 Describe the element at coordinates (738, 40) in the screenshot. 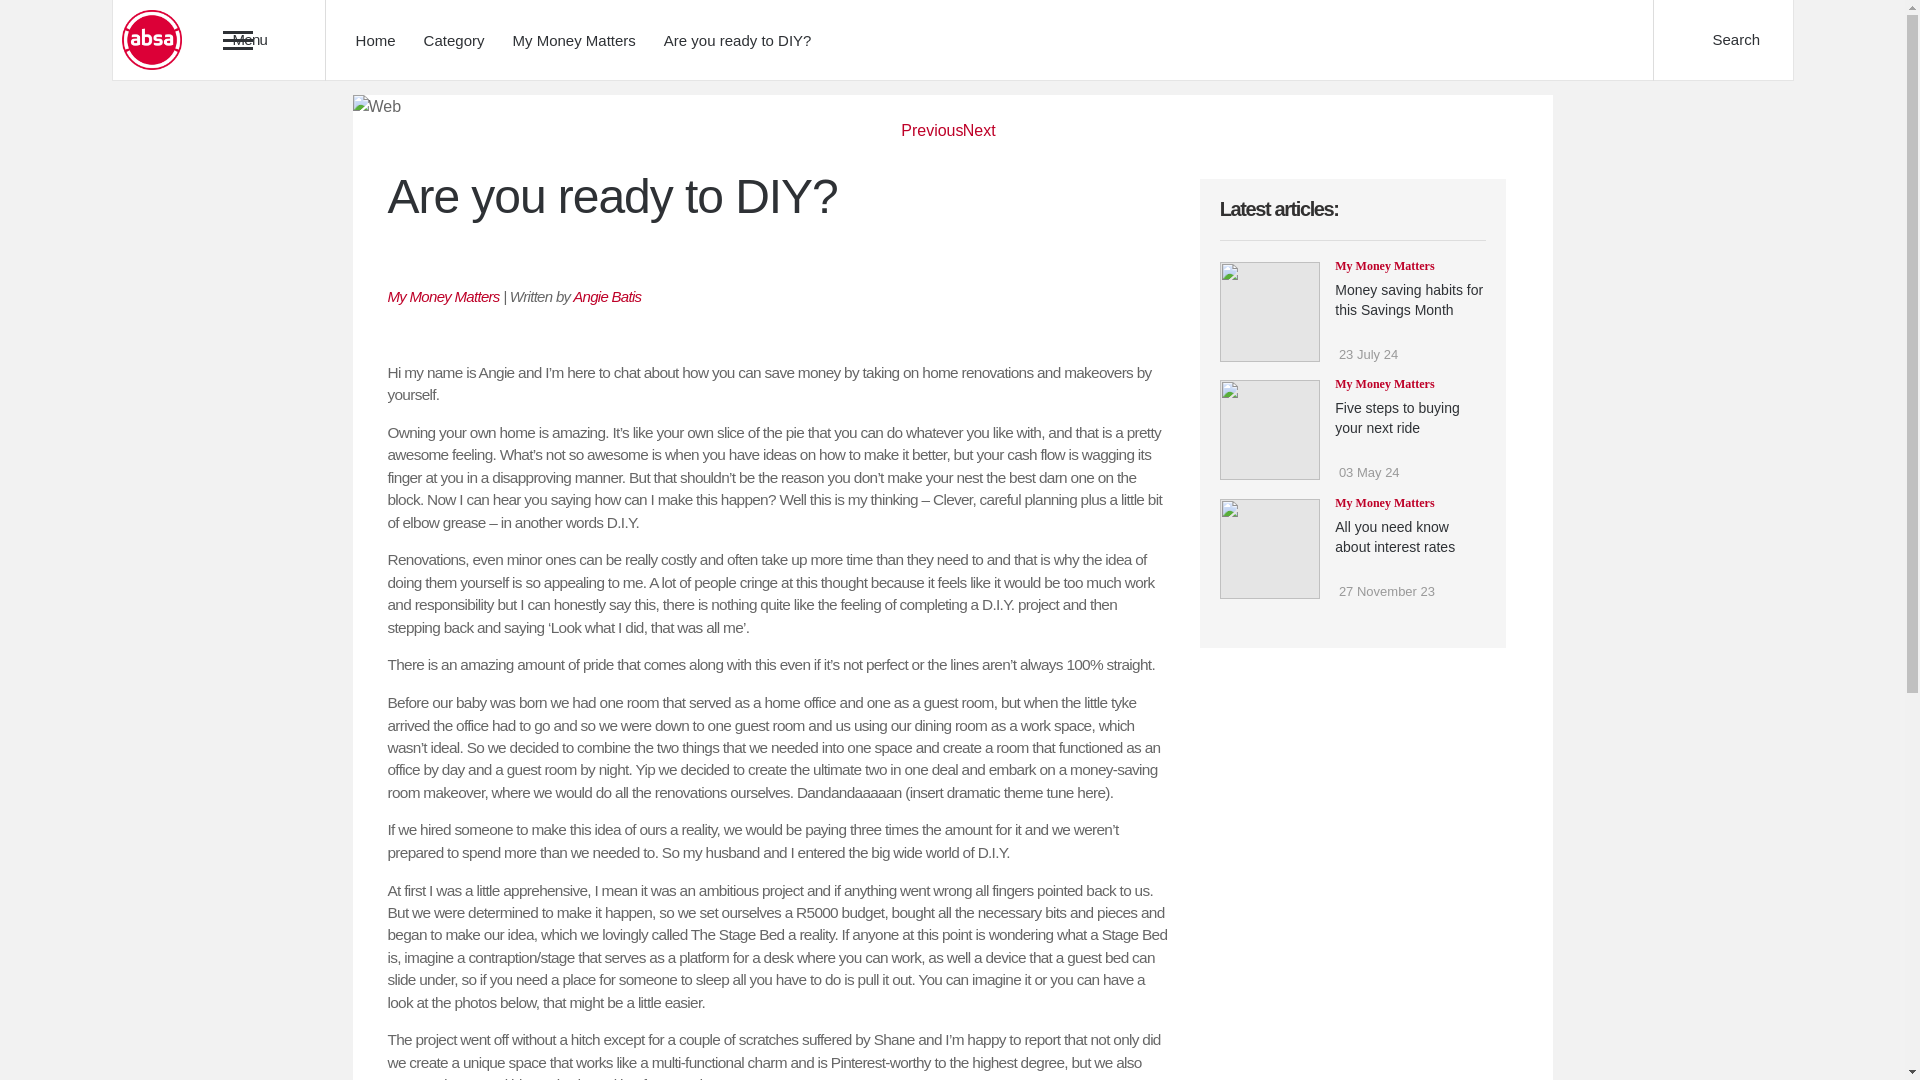

I see `Are you ready to DIY?` at that location.